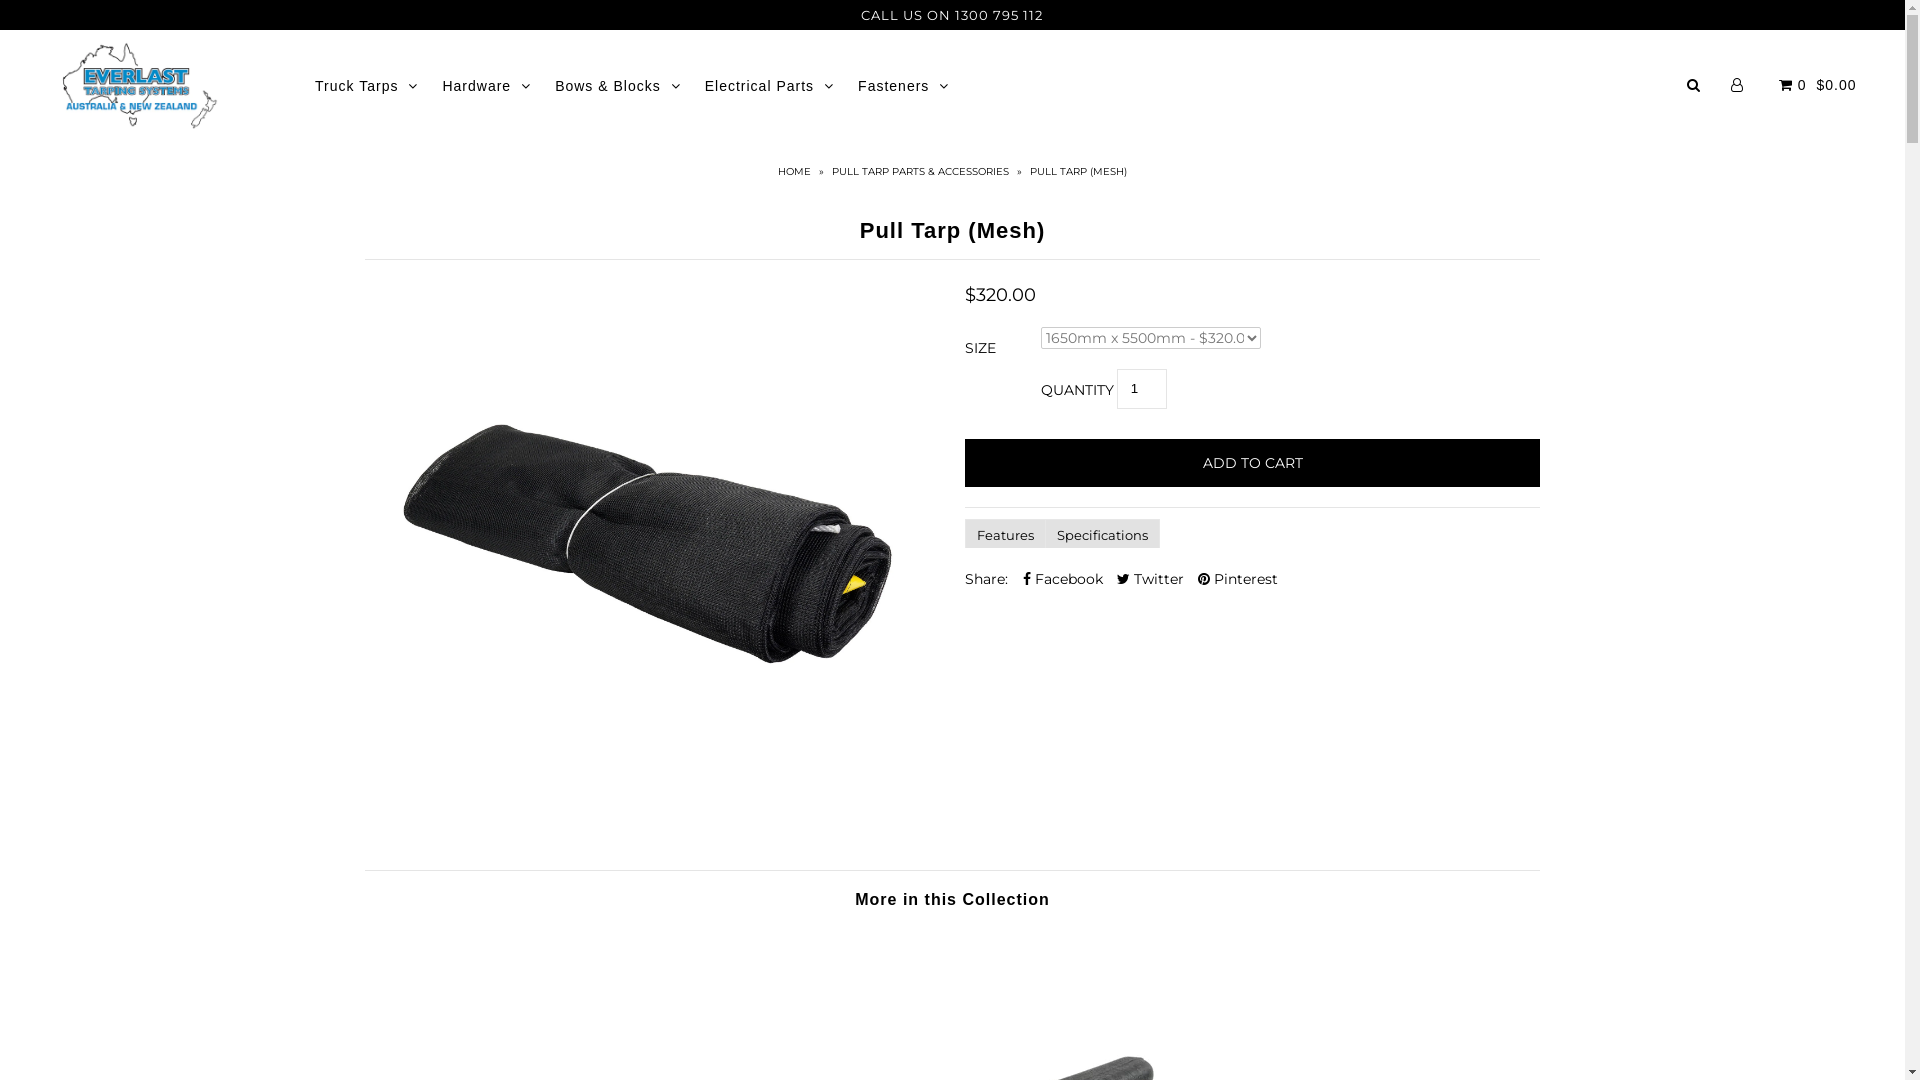  Describe the element at coordinates (770, 86) in the screenshot. I see `Electrical Parts` at that location.